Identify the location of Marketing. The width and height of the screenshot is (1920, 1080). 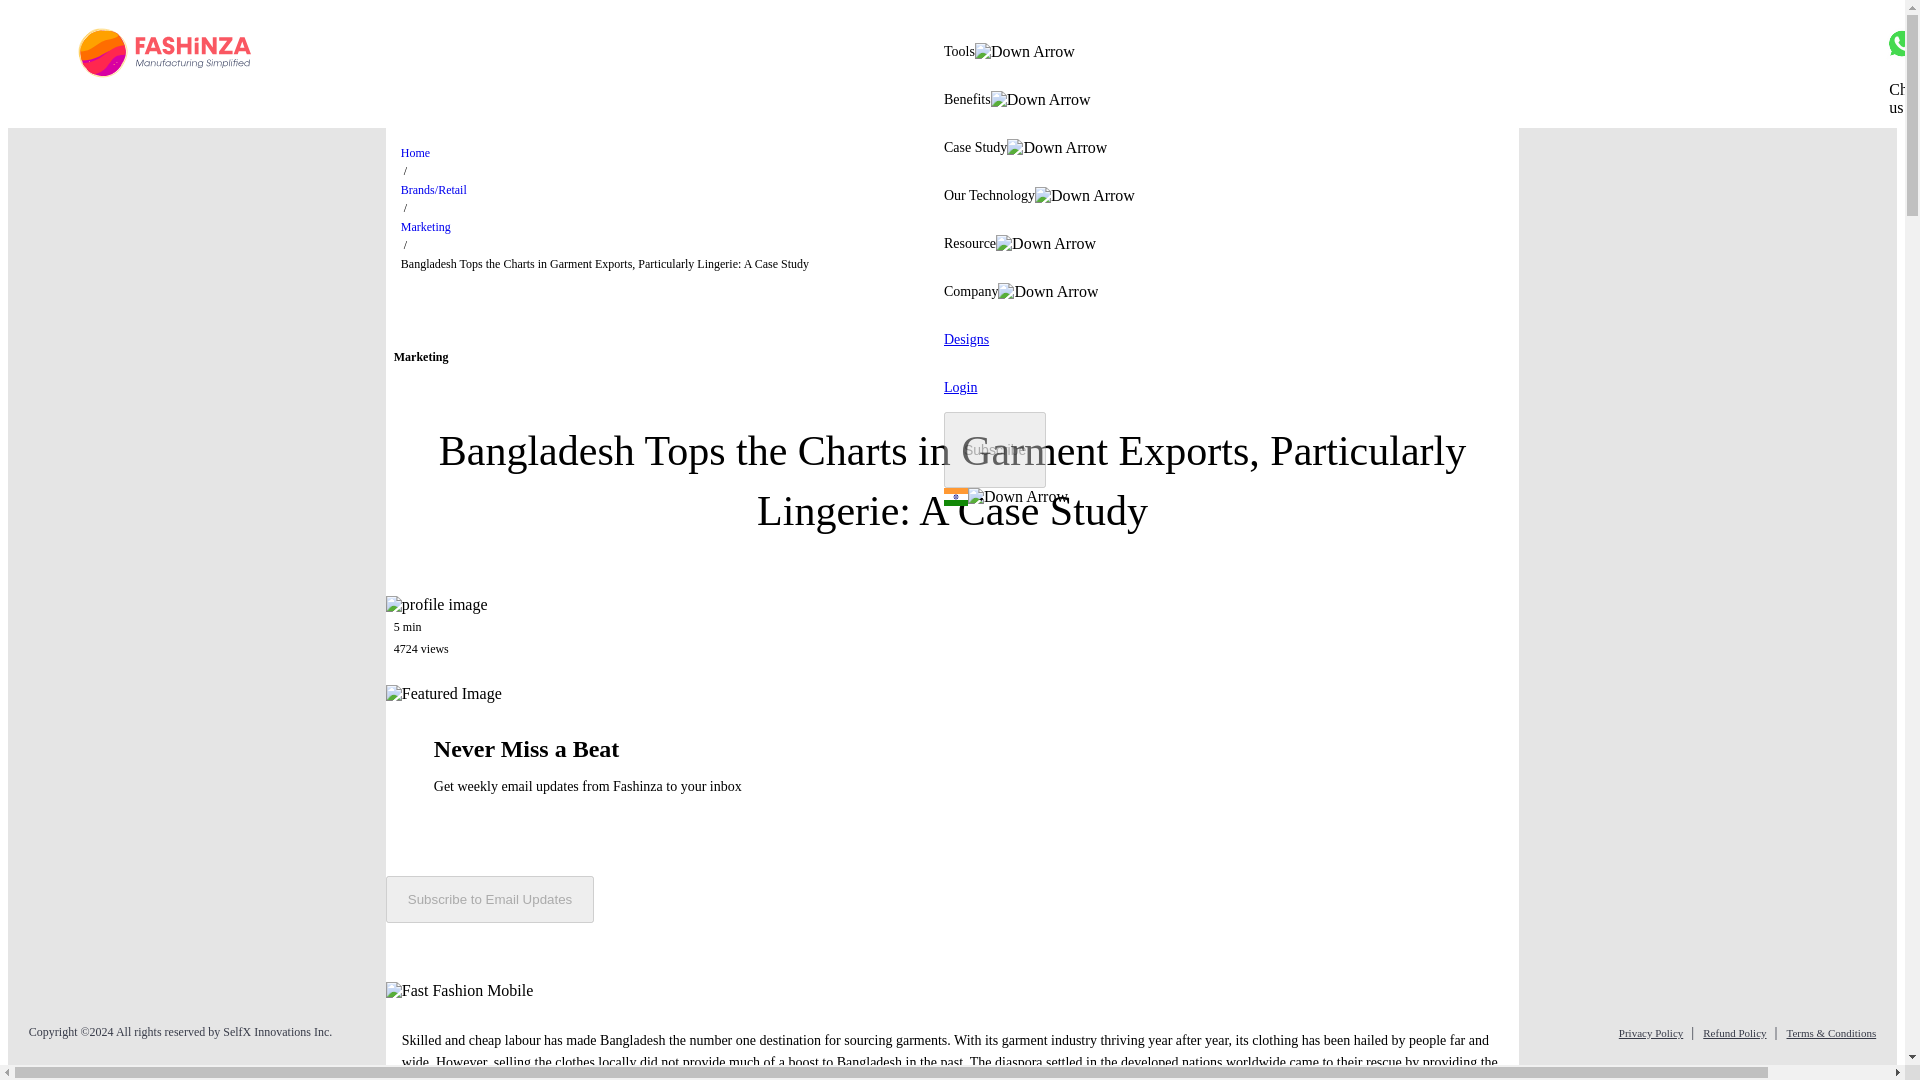
(426, 227).